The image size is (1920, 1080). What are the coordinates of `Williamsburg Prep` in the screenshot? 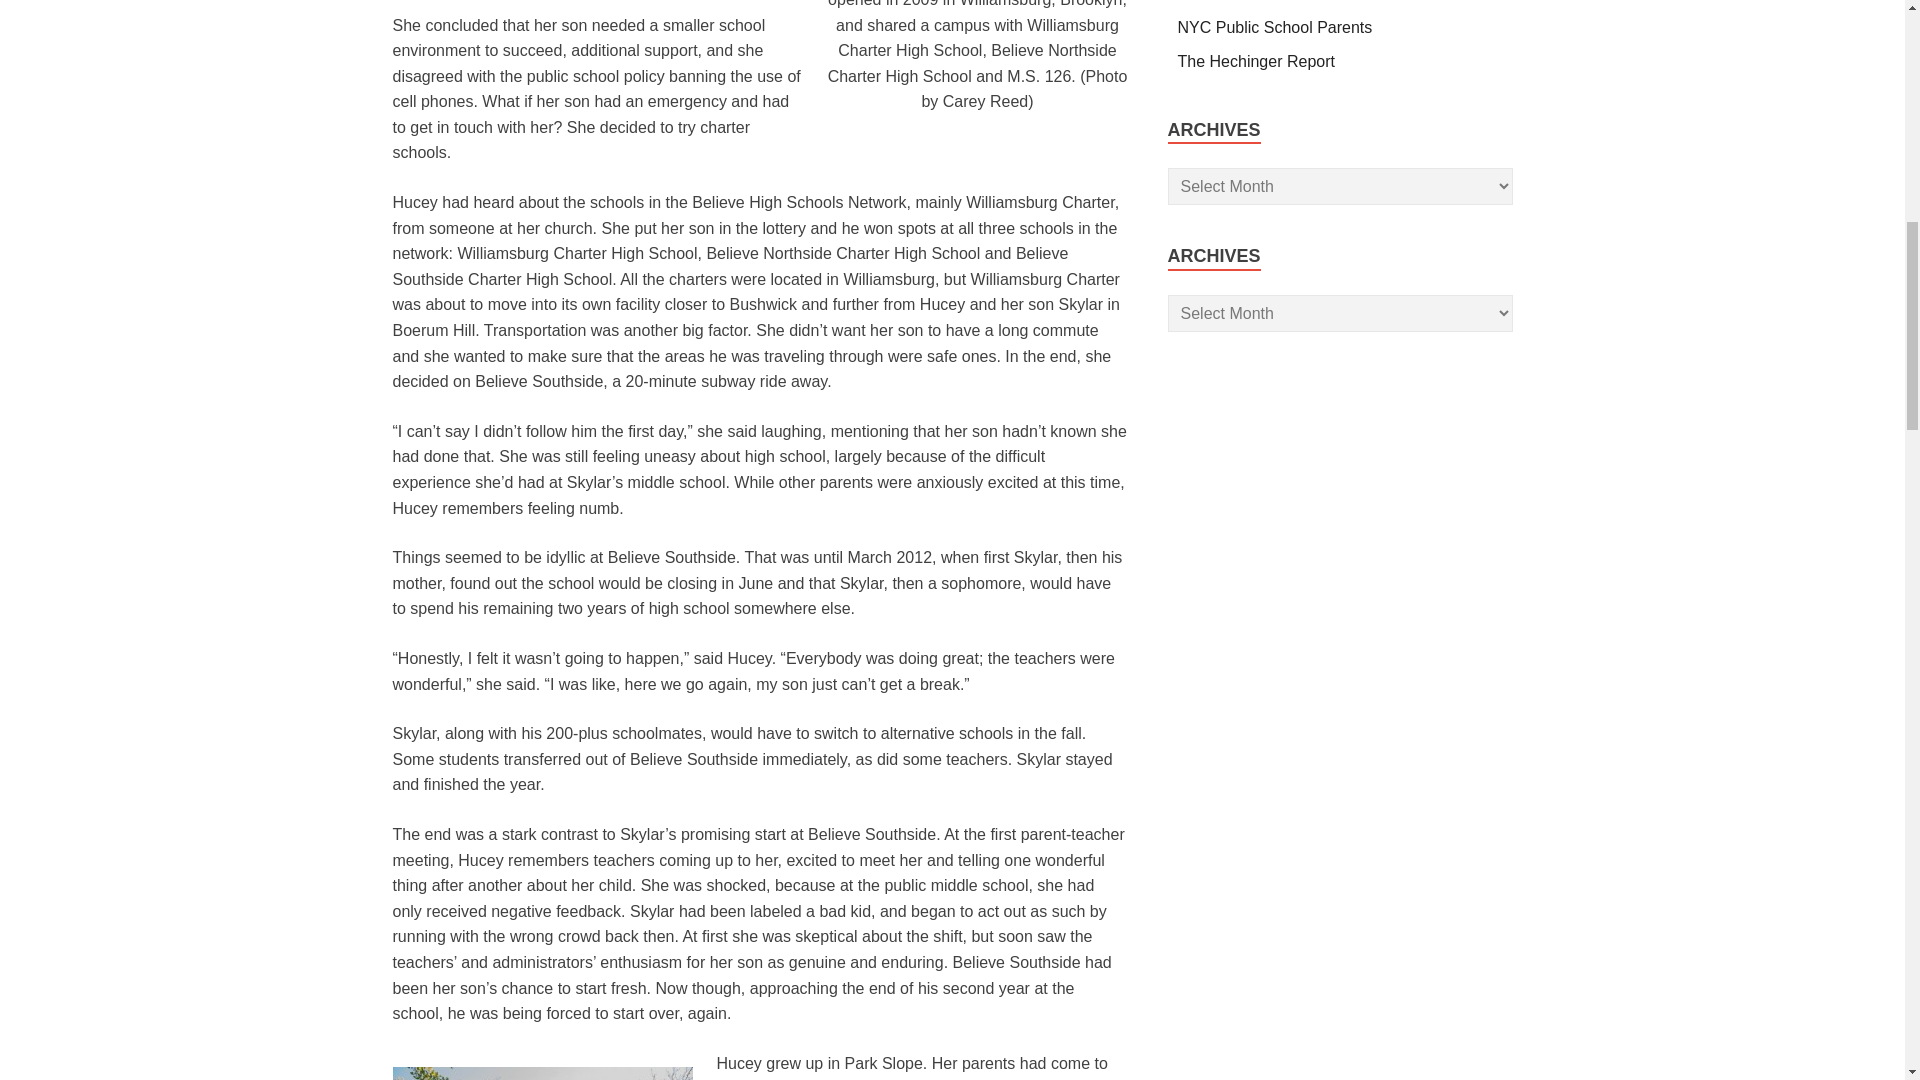 It's located at (541, 1074).